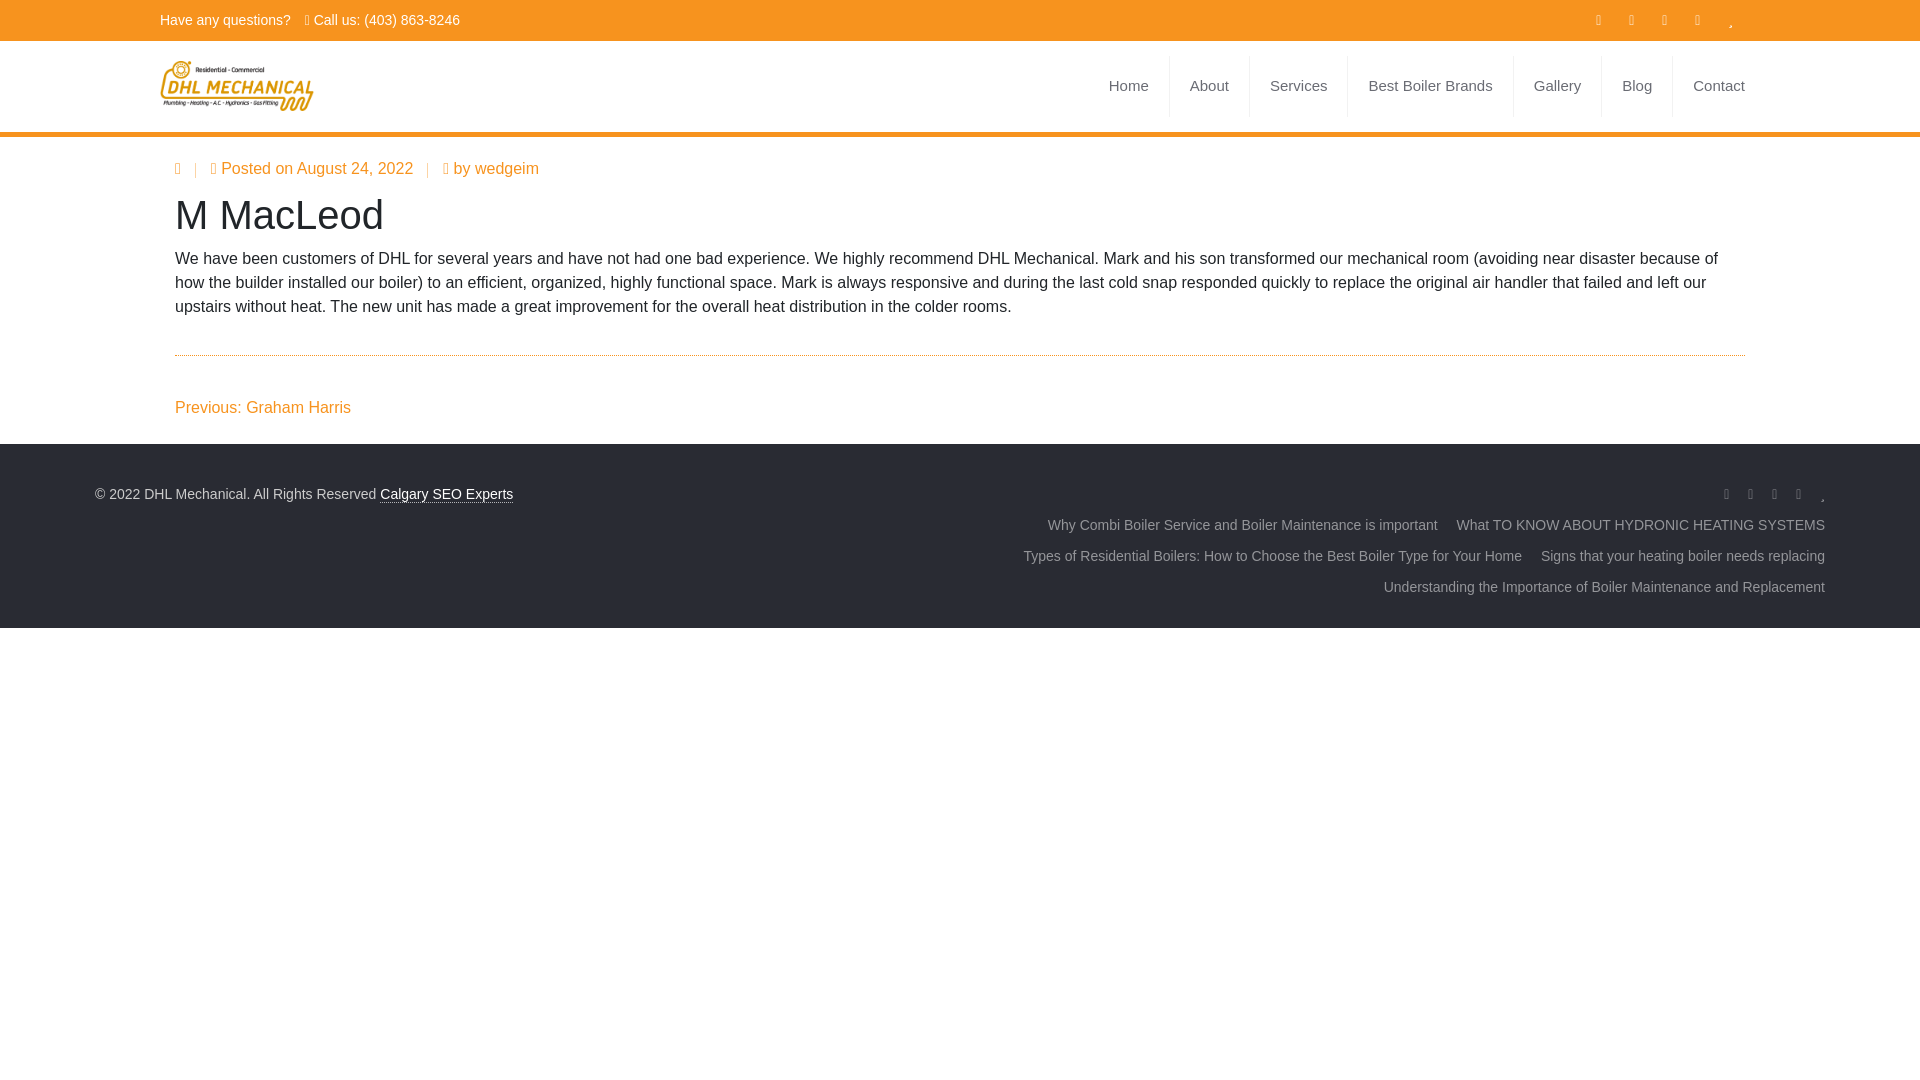  Describe the element at coordinates (446, 494) in the screenshot. I see `Calgary SEO Experts` at that location.